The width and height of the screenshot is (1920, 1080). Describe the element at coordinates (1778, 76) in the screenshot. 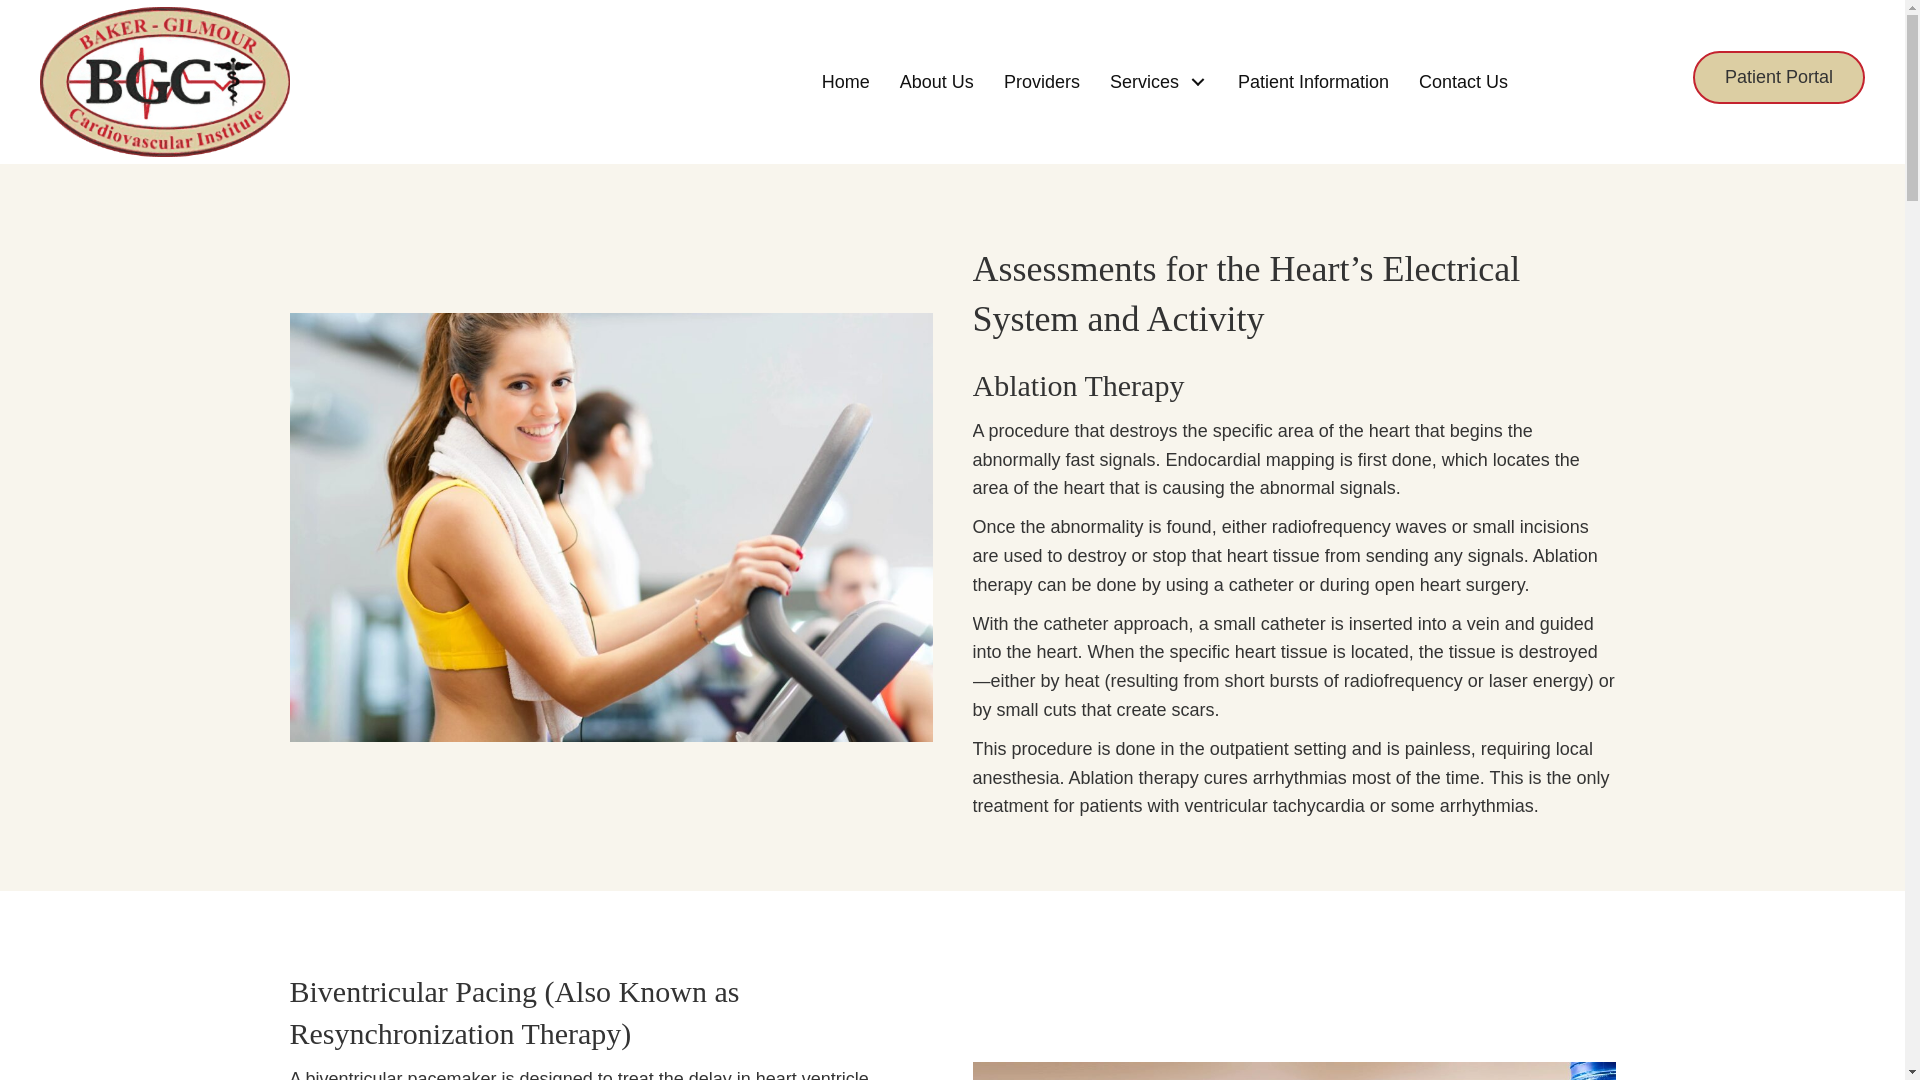

I see `Patient Portal` at that location.